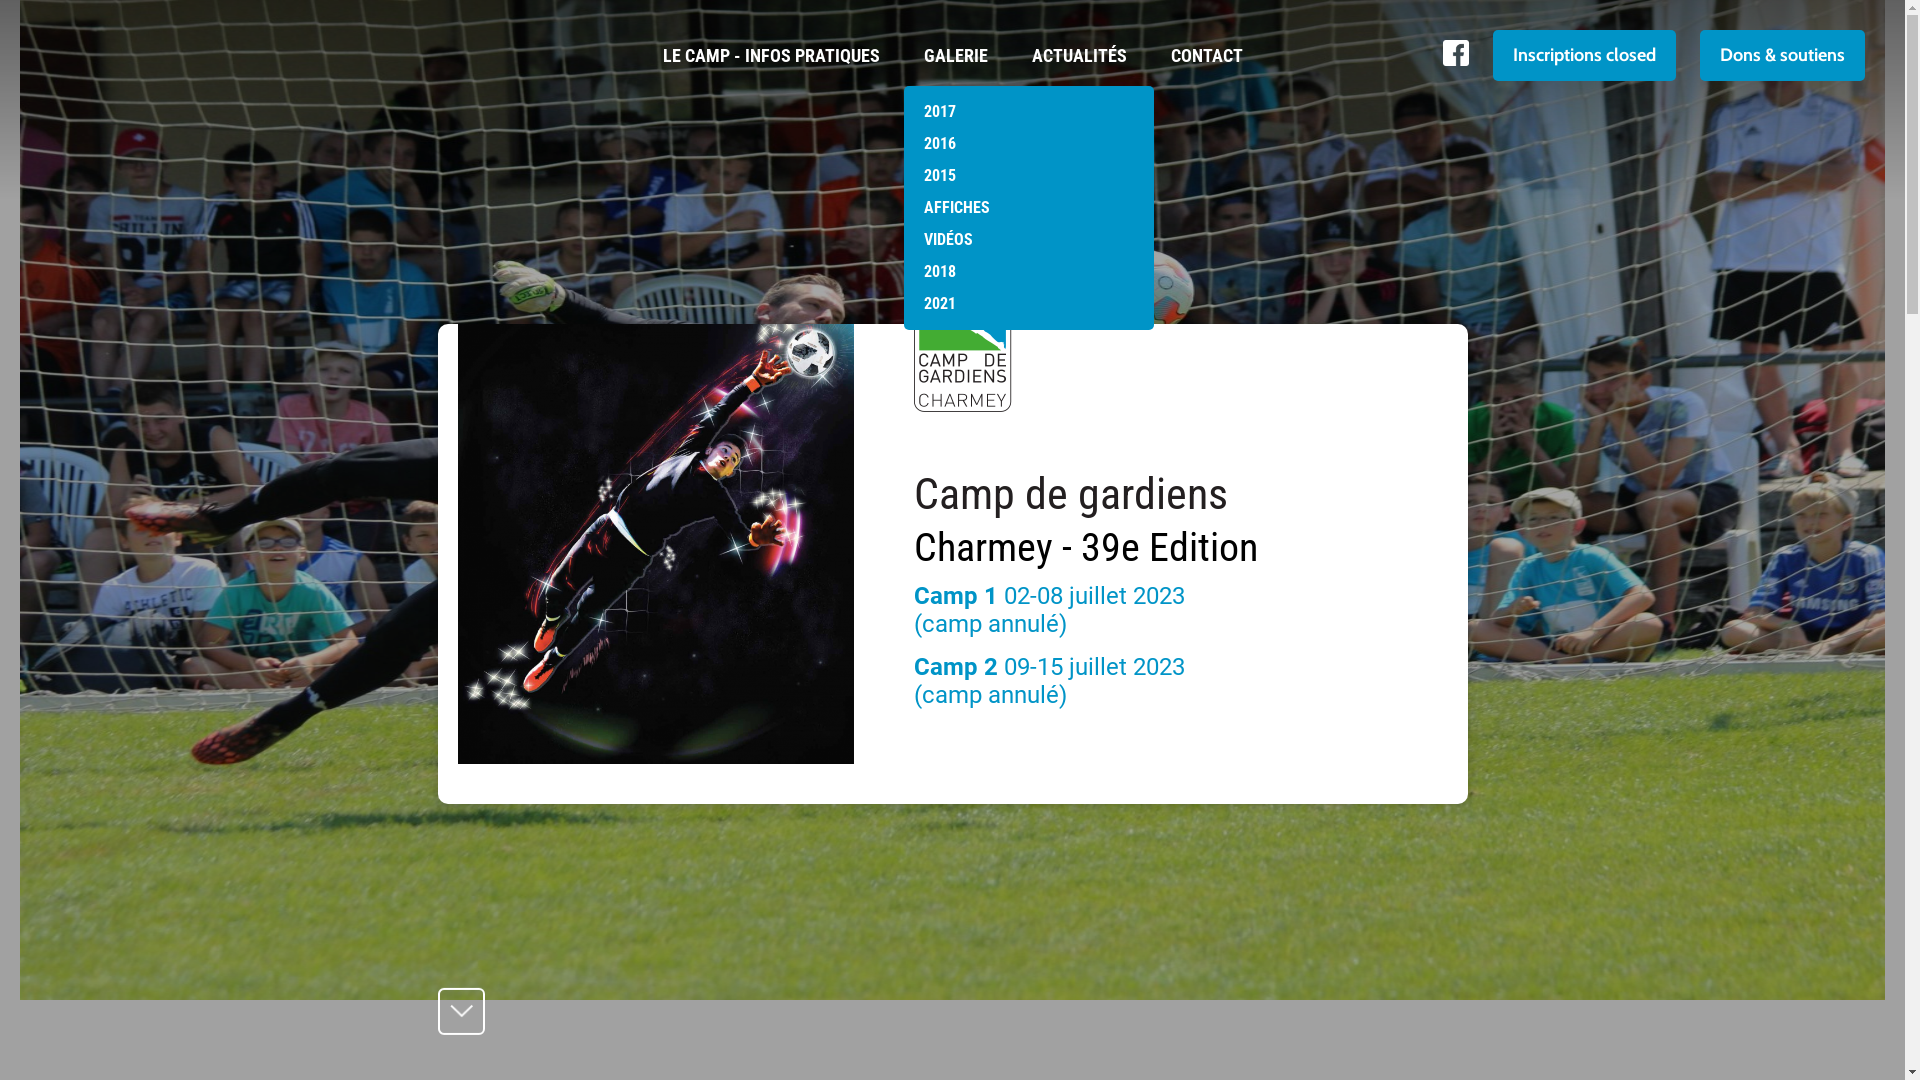  Describe the element at coordinates (1584, 56) in the screenshot. I see `Inscriptions closed` at that location.